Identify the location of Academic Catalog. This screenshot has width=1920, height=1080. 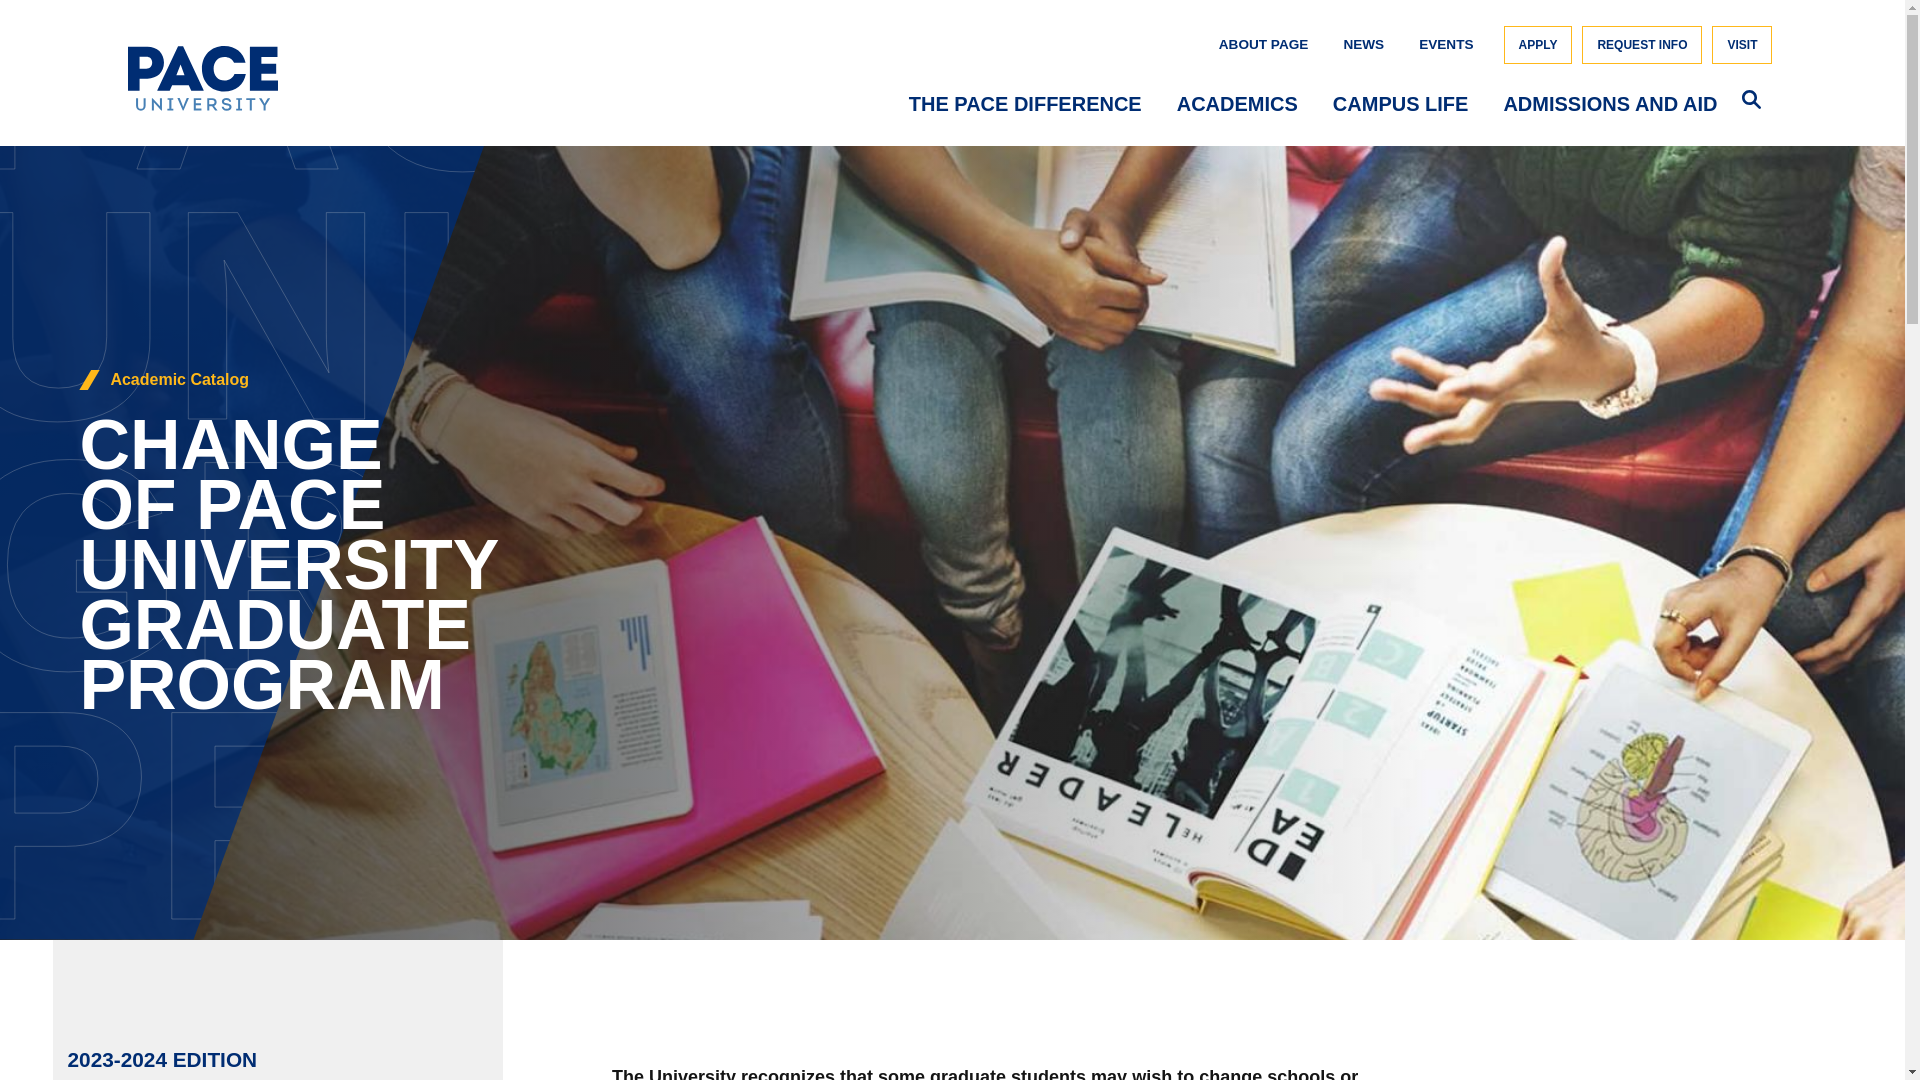
(179, 380).